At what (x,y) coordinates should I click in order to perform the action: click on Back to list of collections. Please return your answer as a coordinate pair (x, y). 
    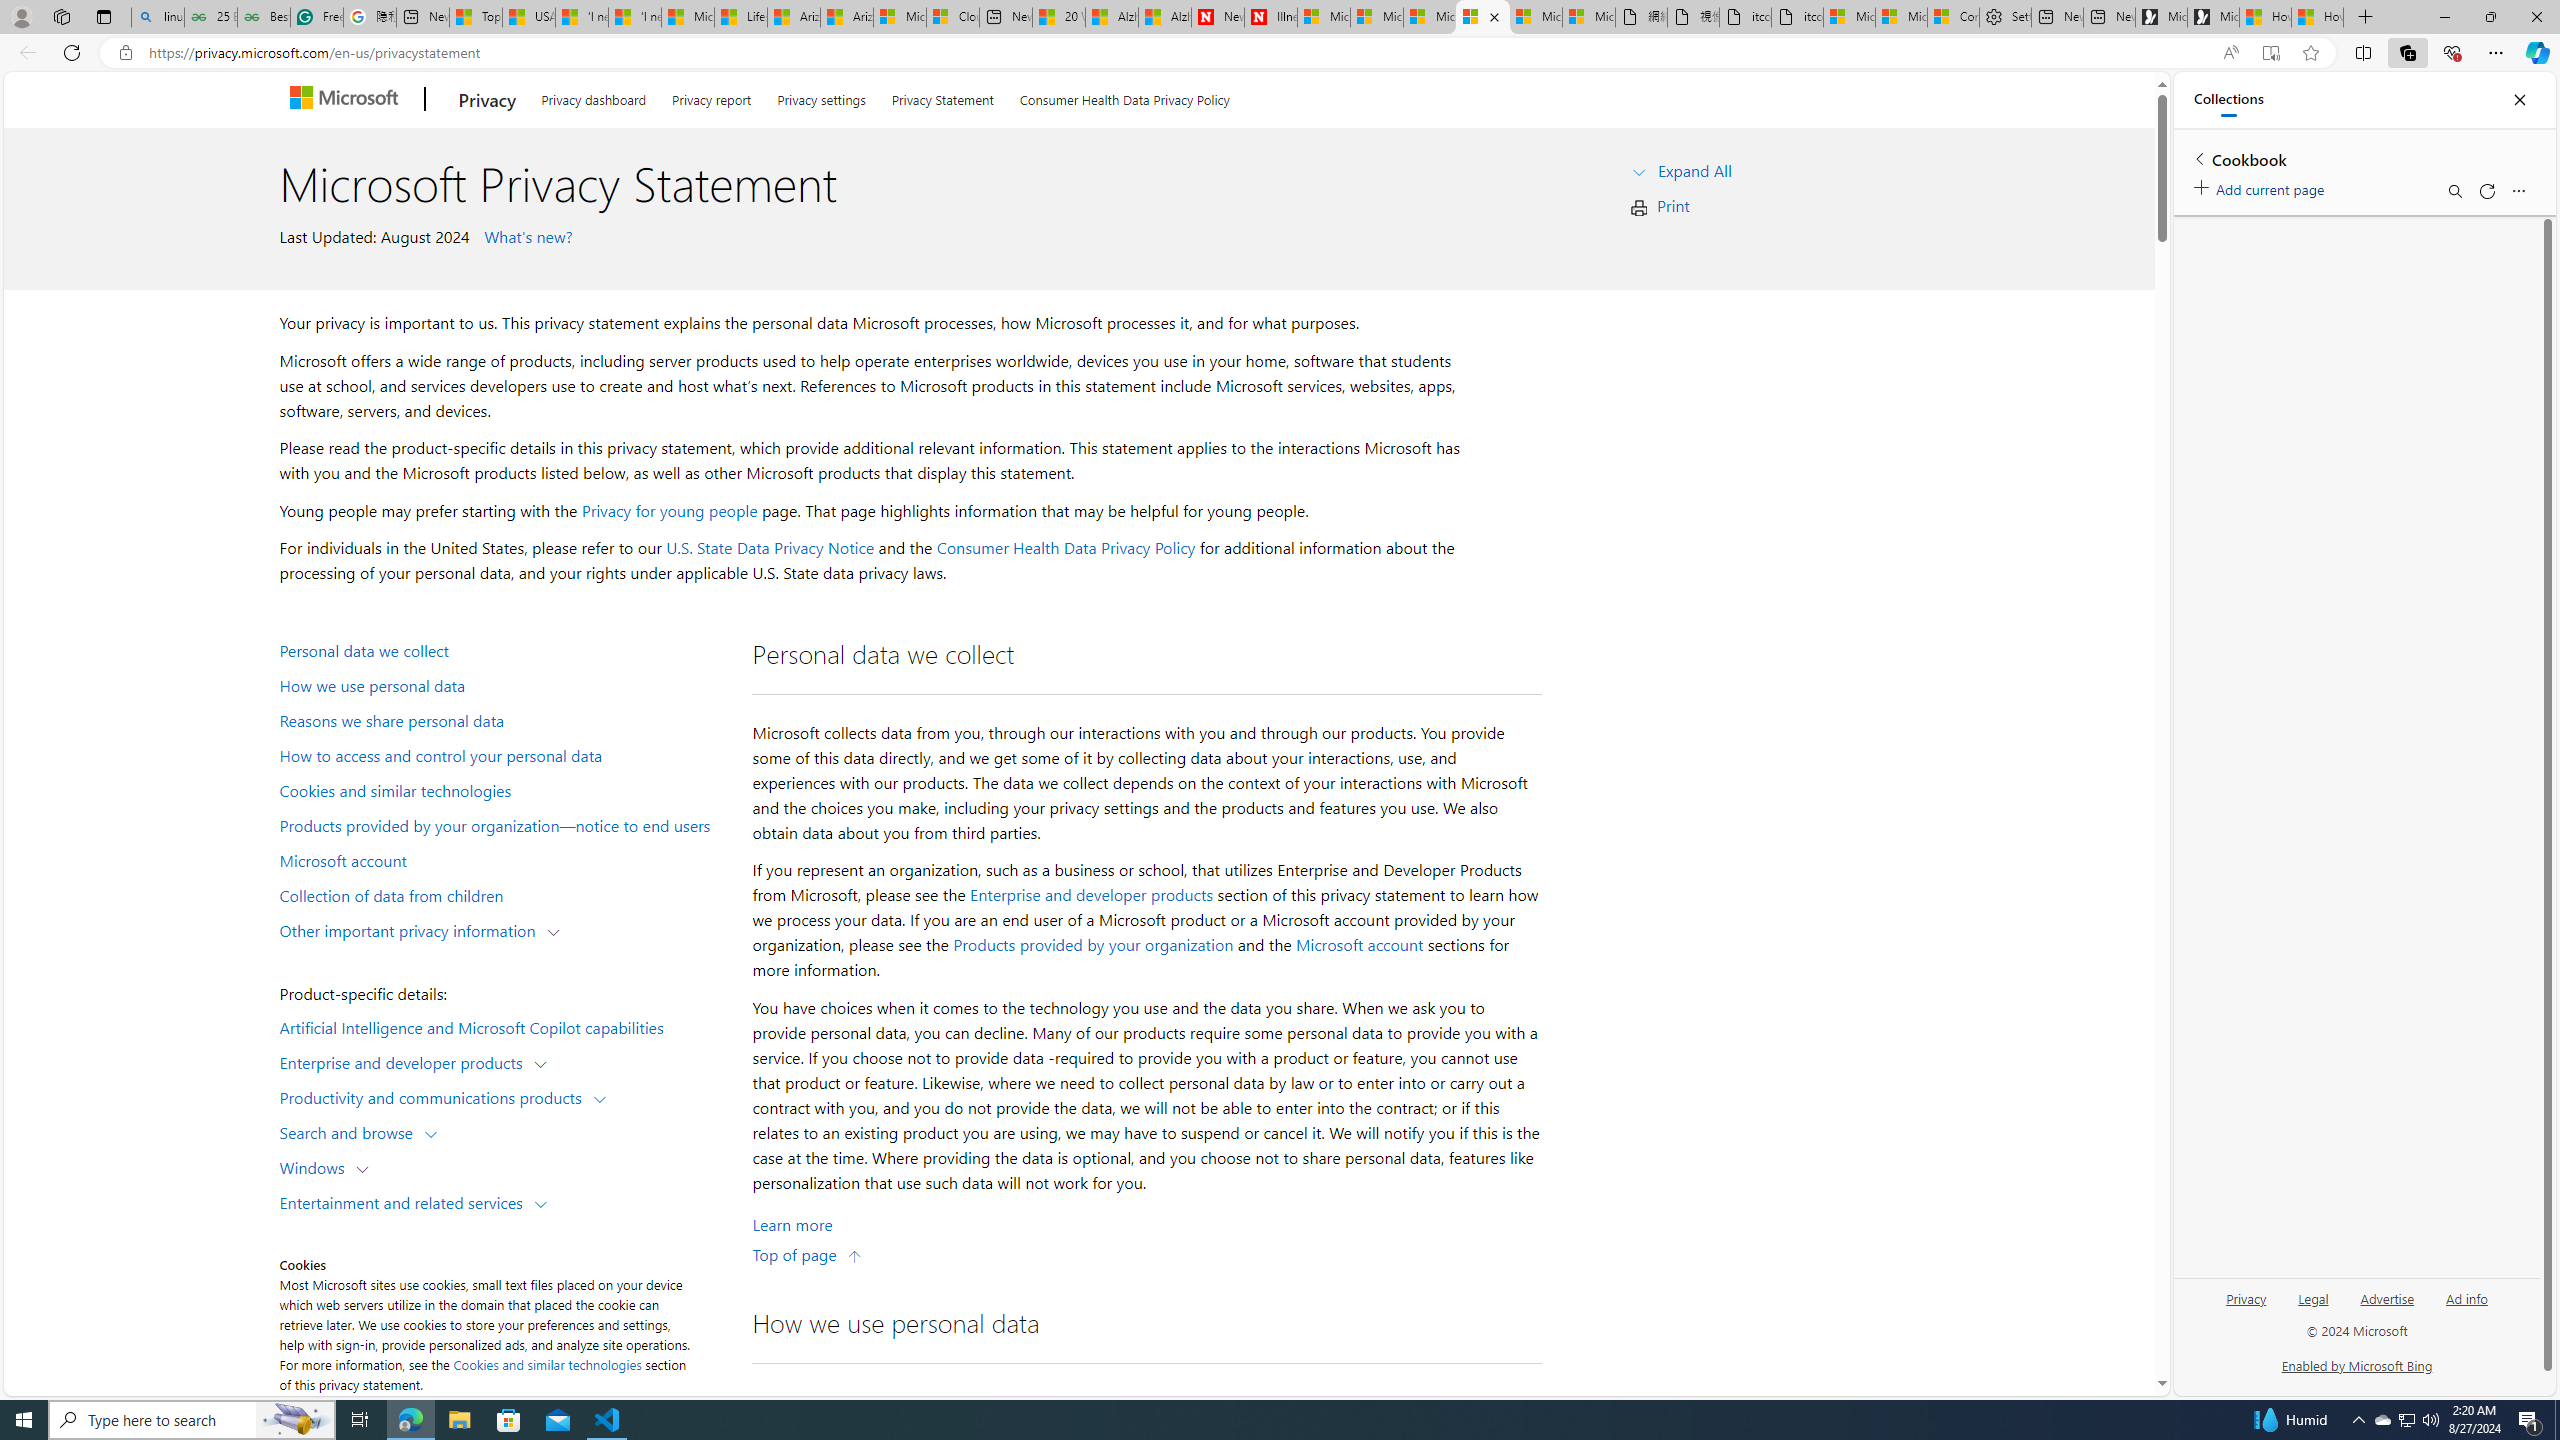
    Looking at the image, I should click on (2198, 158).